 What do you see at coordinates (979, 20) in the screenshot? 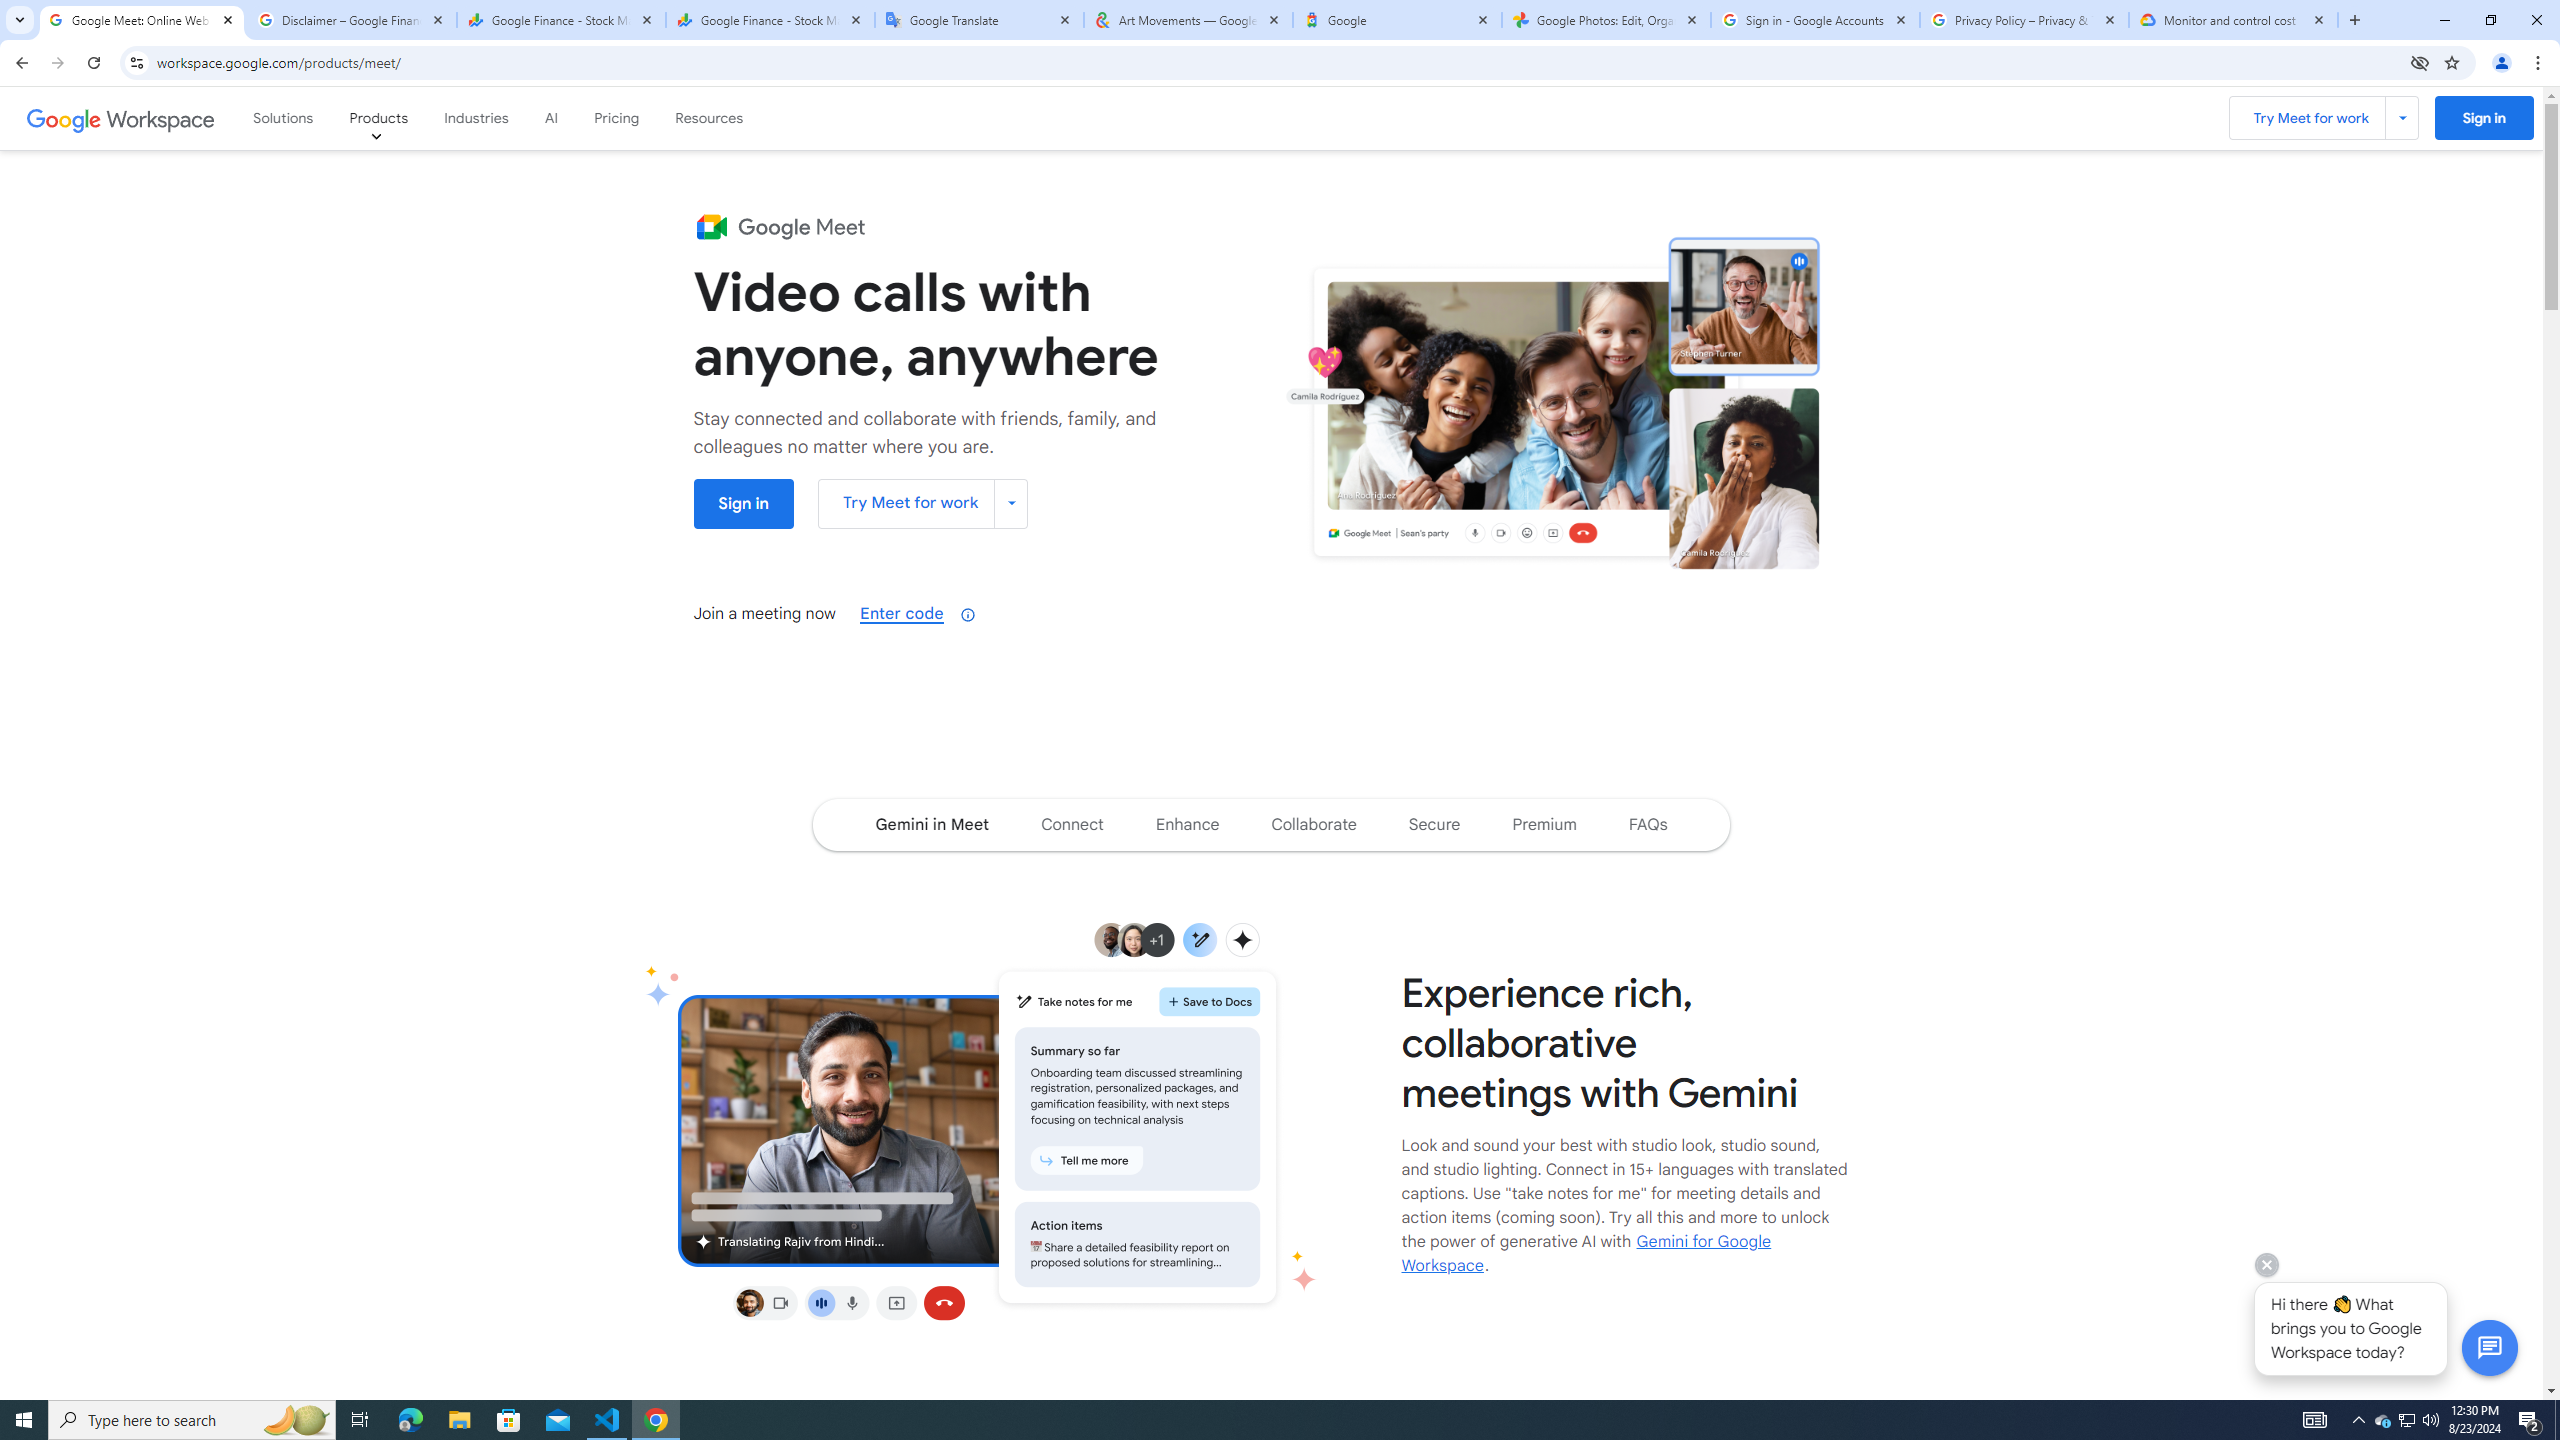
I see `Google Translate` at bounding box center [979, 20].